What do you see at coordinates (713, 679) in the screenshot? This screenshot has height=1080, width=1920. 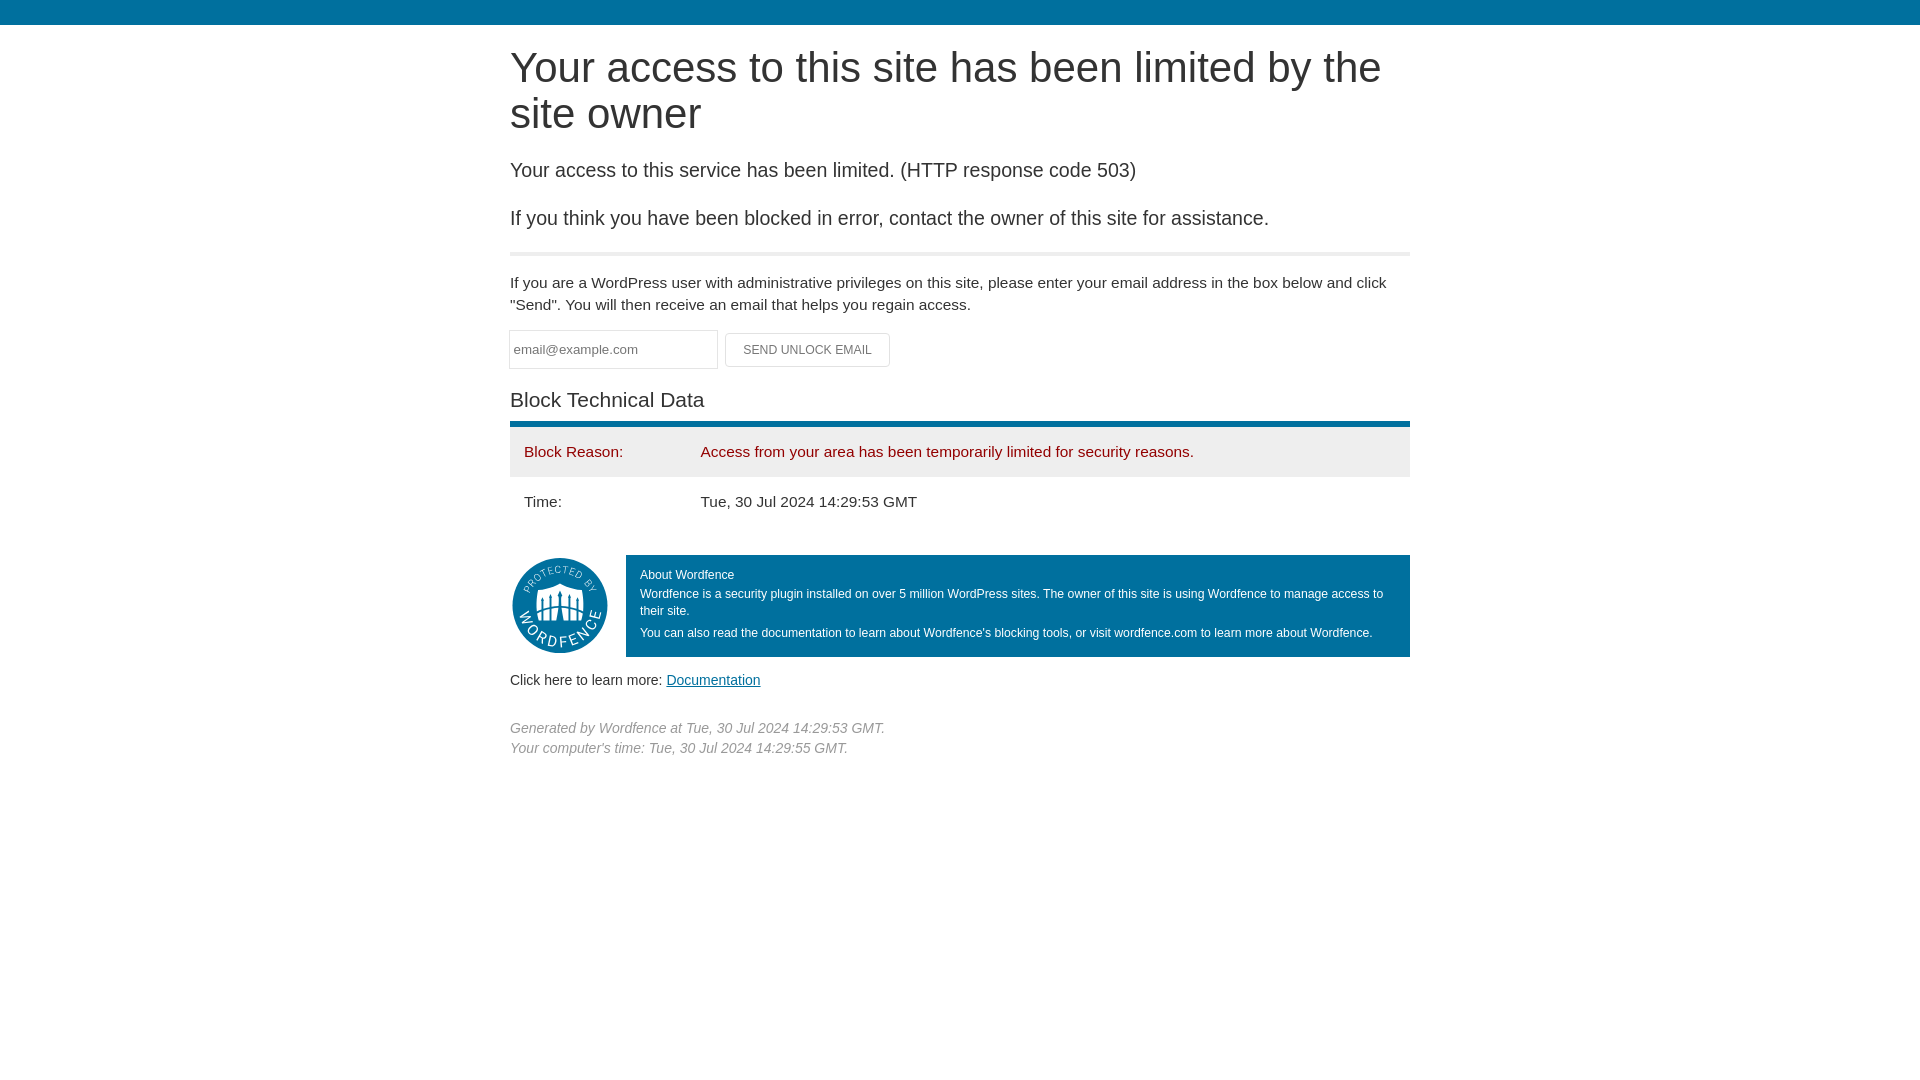 I see `Documentation` at bounding box center [713, 679].